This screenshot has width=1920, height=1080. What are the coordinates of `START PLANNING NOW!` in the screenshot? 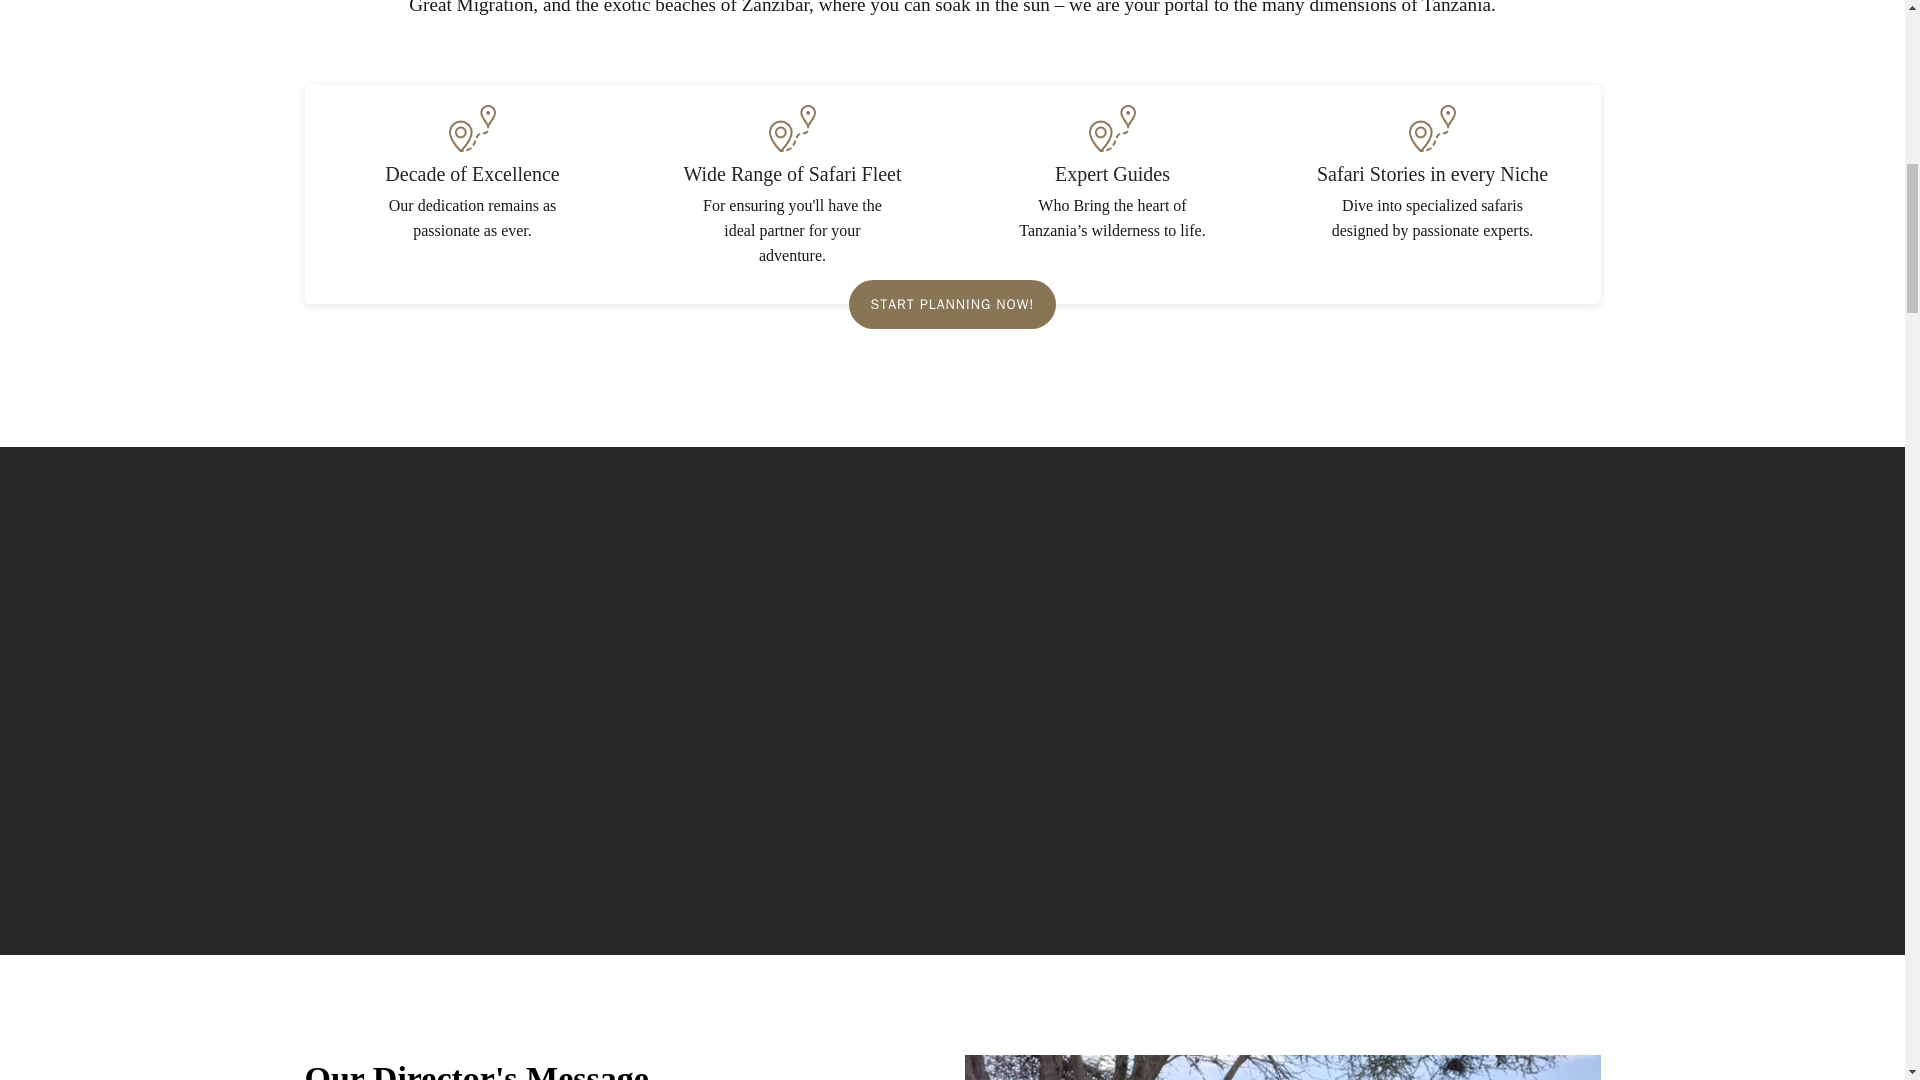 It's located at (952, 304).